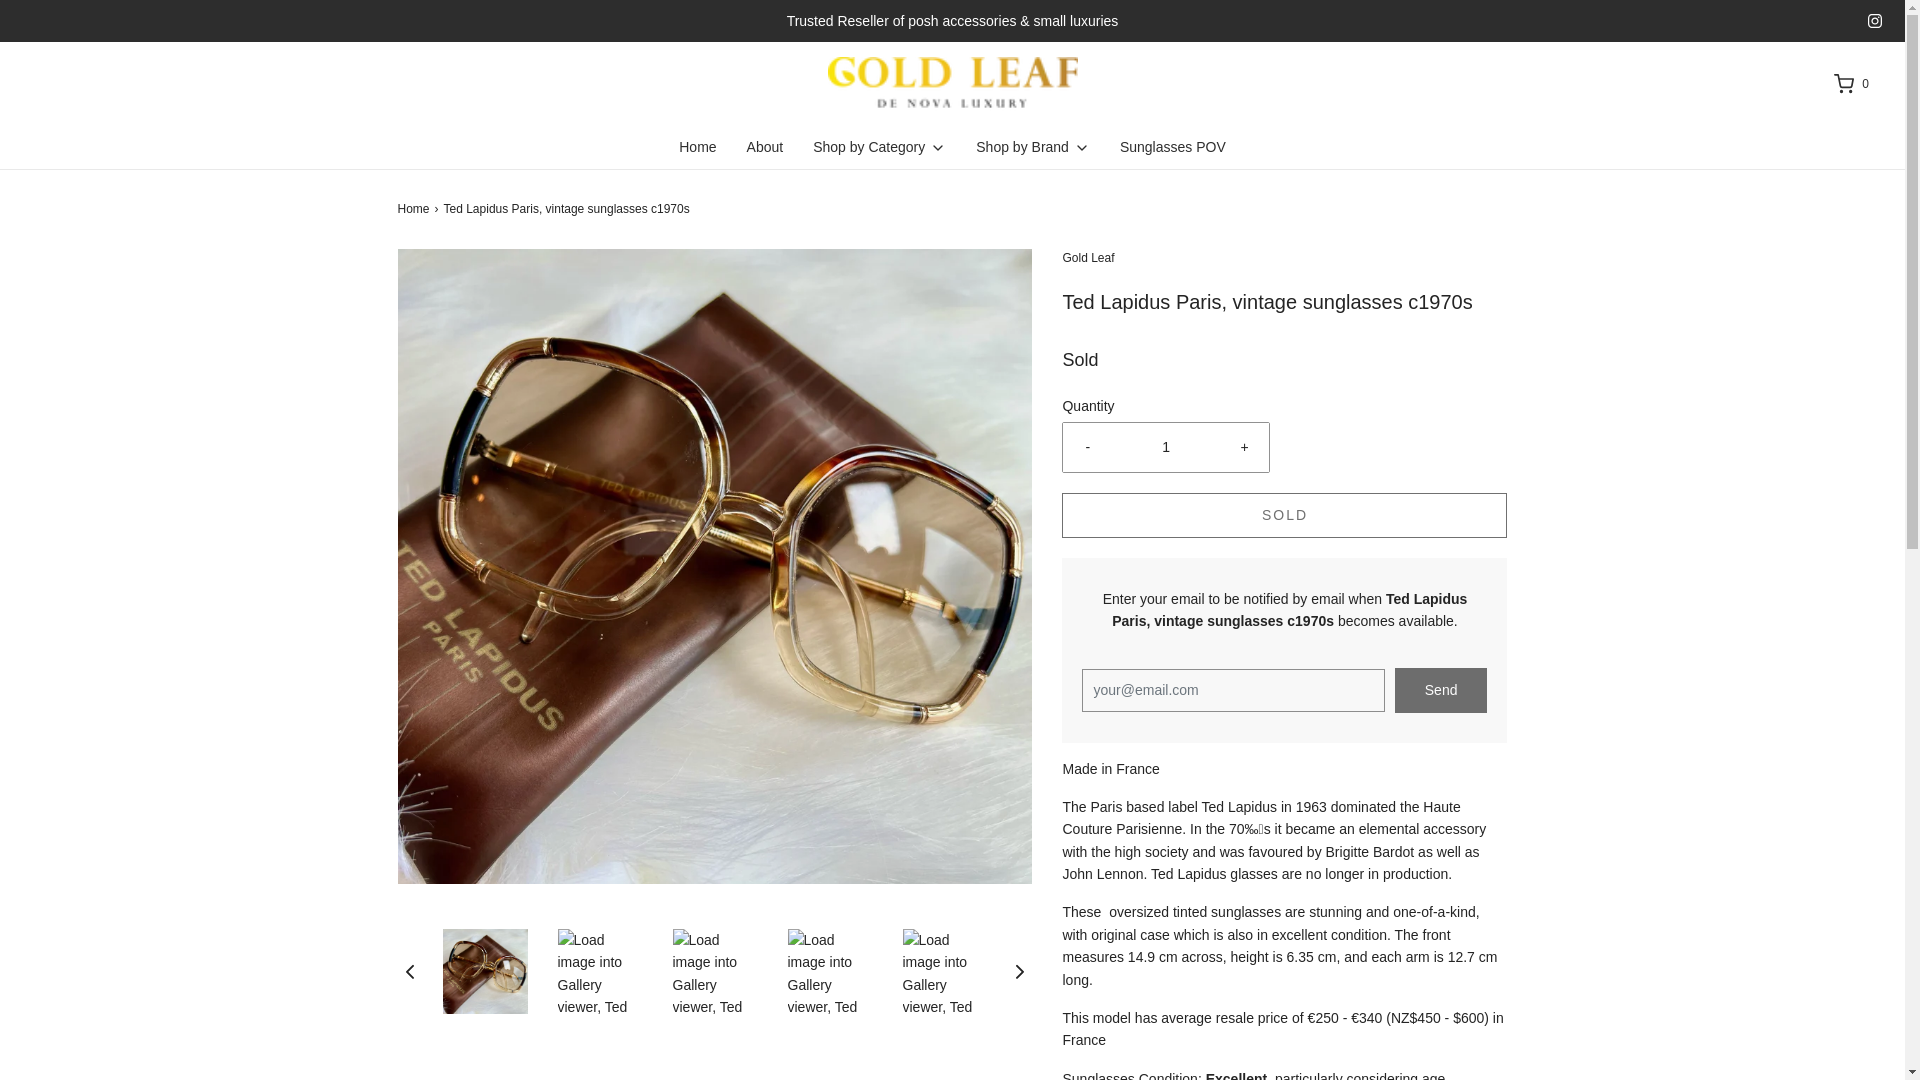 The image size is (1920, 1080). What do you see at coordinates (879, 147) in the screenshot?
I see `Shop by Category` at bounding box center [879, 147].